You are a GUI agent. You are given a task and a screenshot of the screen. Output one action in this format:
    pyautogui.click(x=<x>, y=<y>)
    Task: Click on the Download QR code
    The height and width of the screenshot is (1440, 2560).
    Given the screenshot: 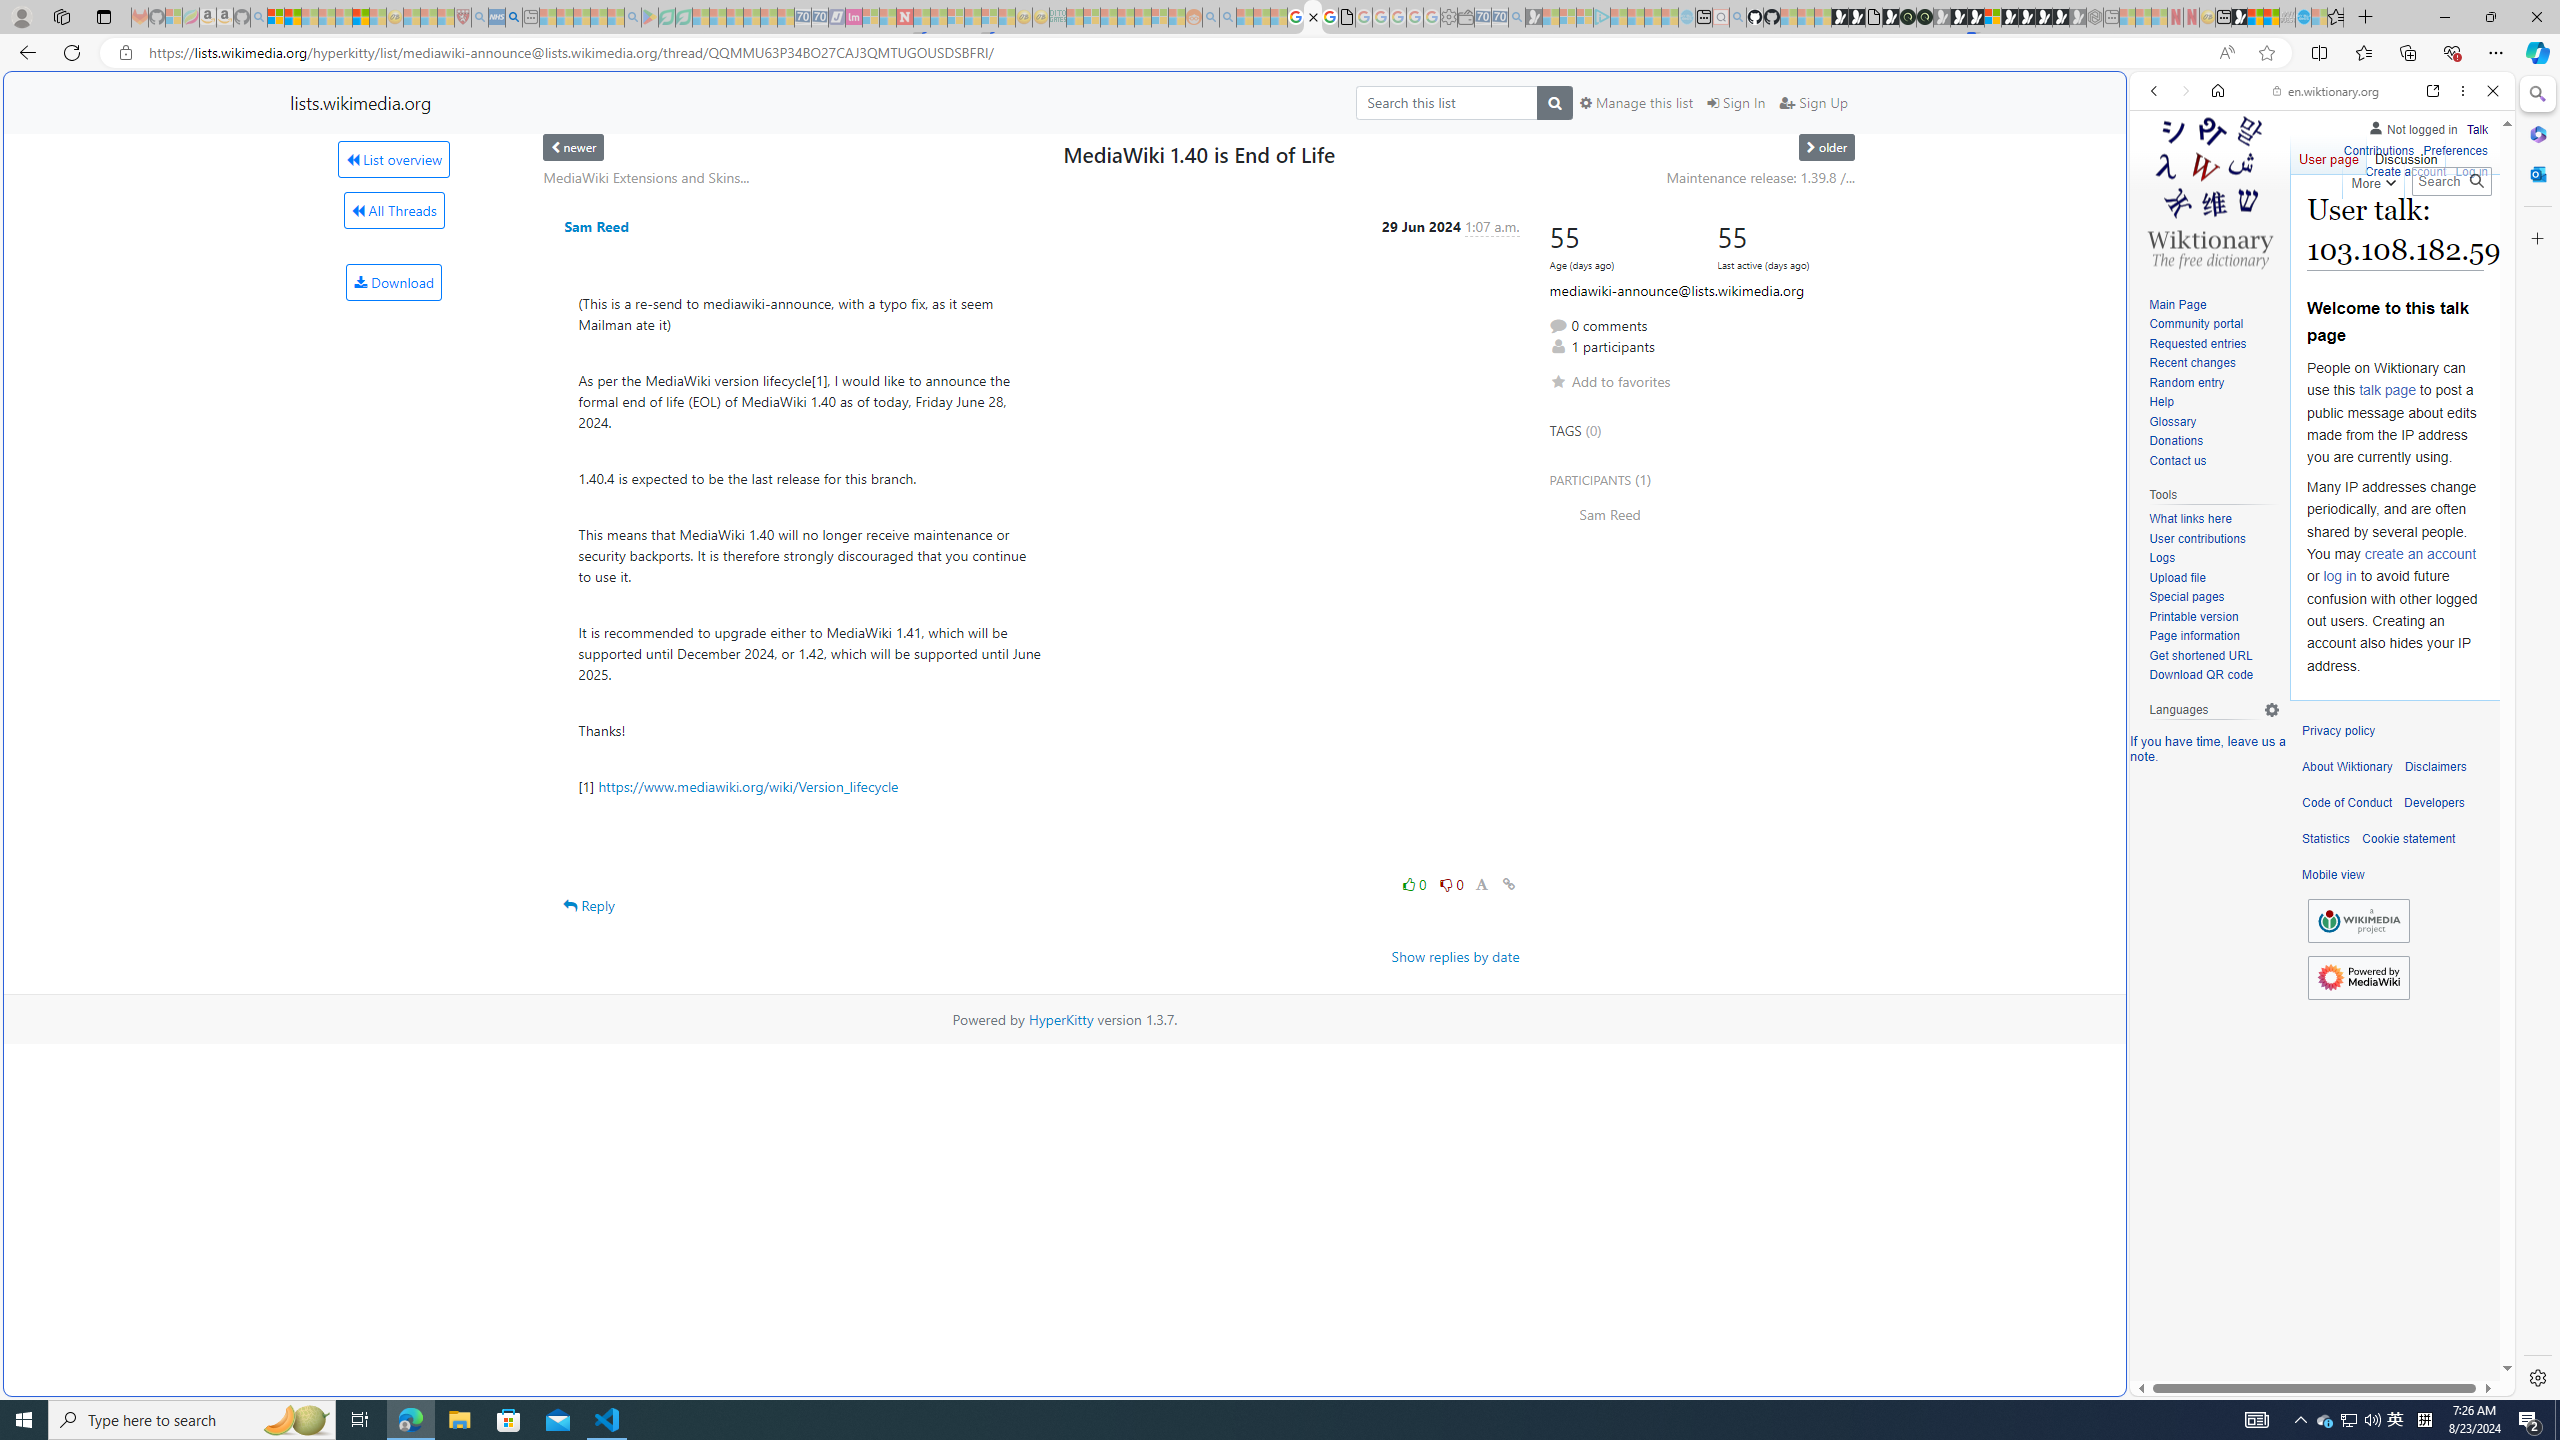 What is the action you would take?
    pyautogui.click(x=2214, y=675)
    